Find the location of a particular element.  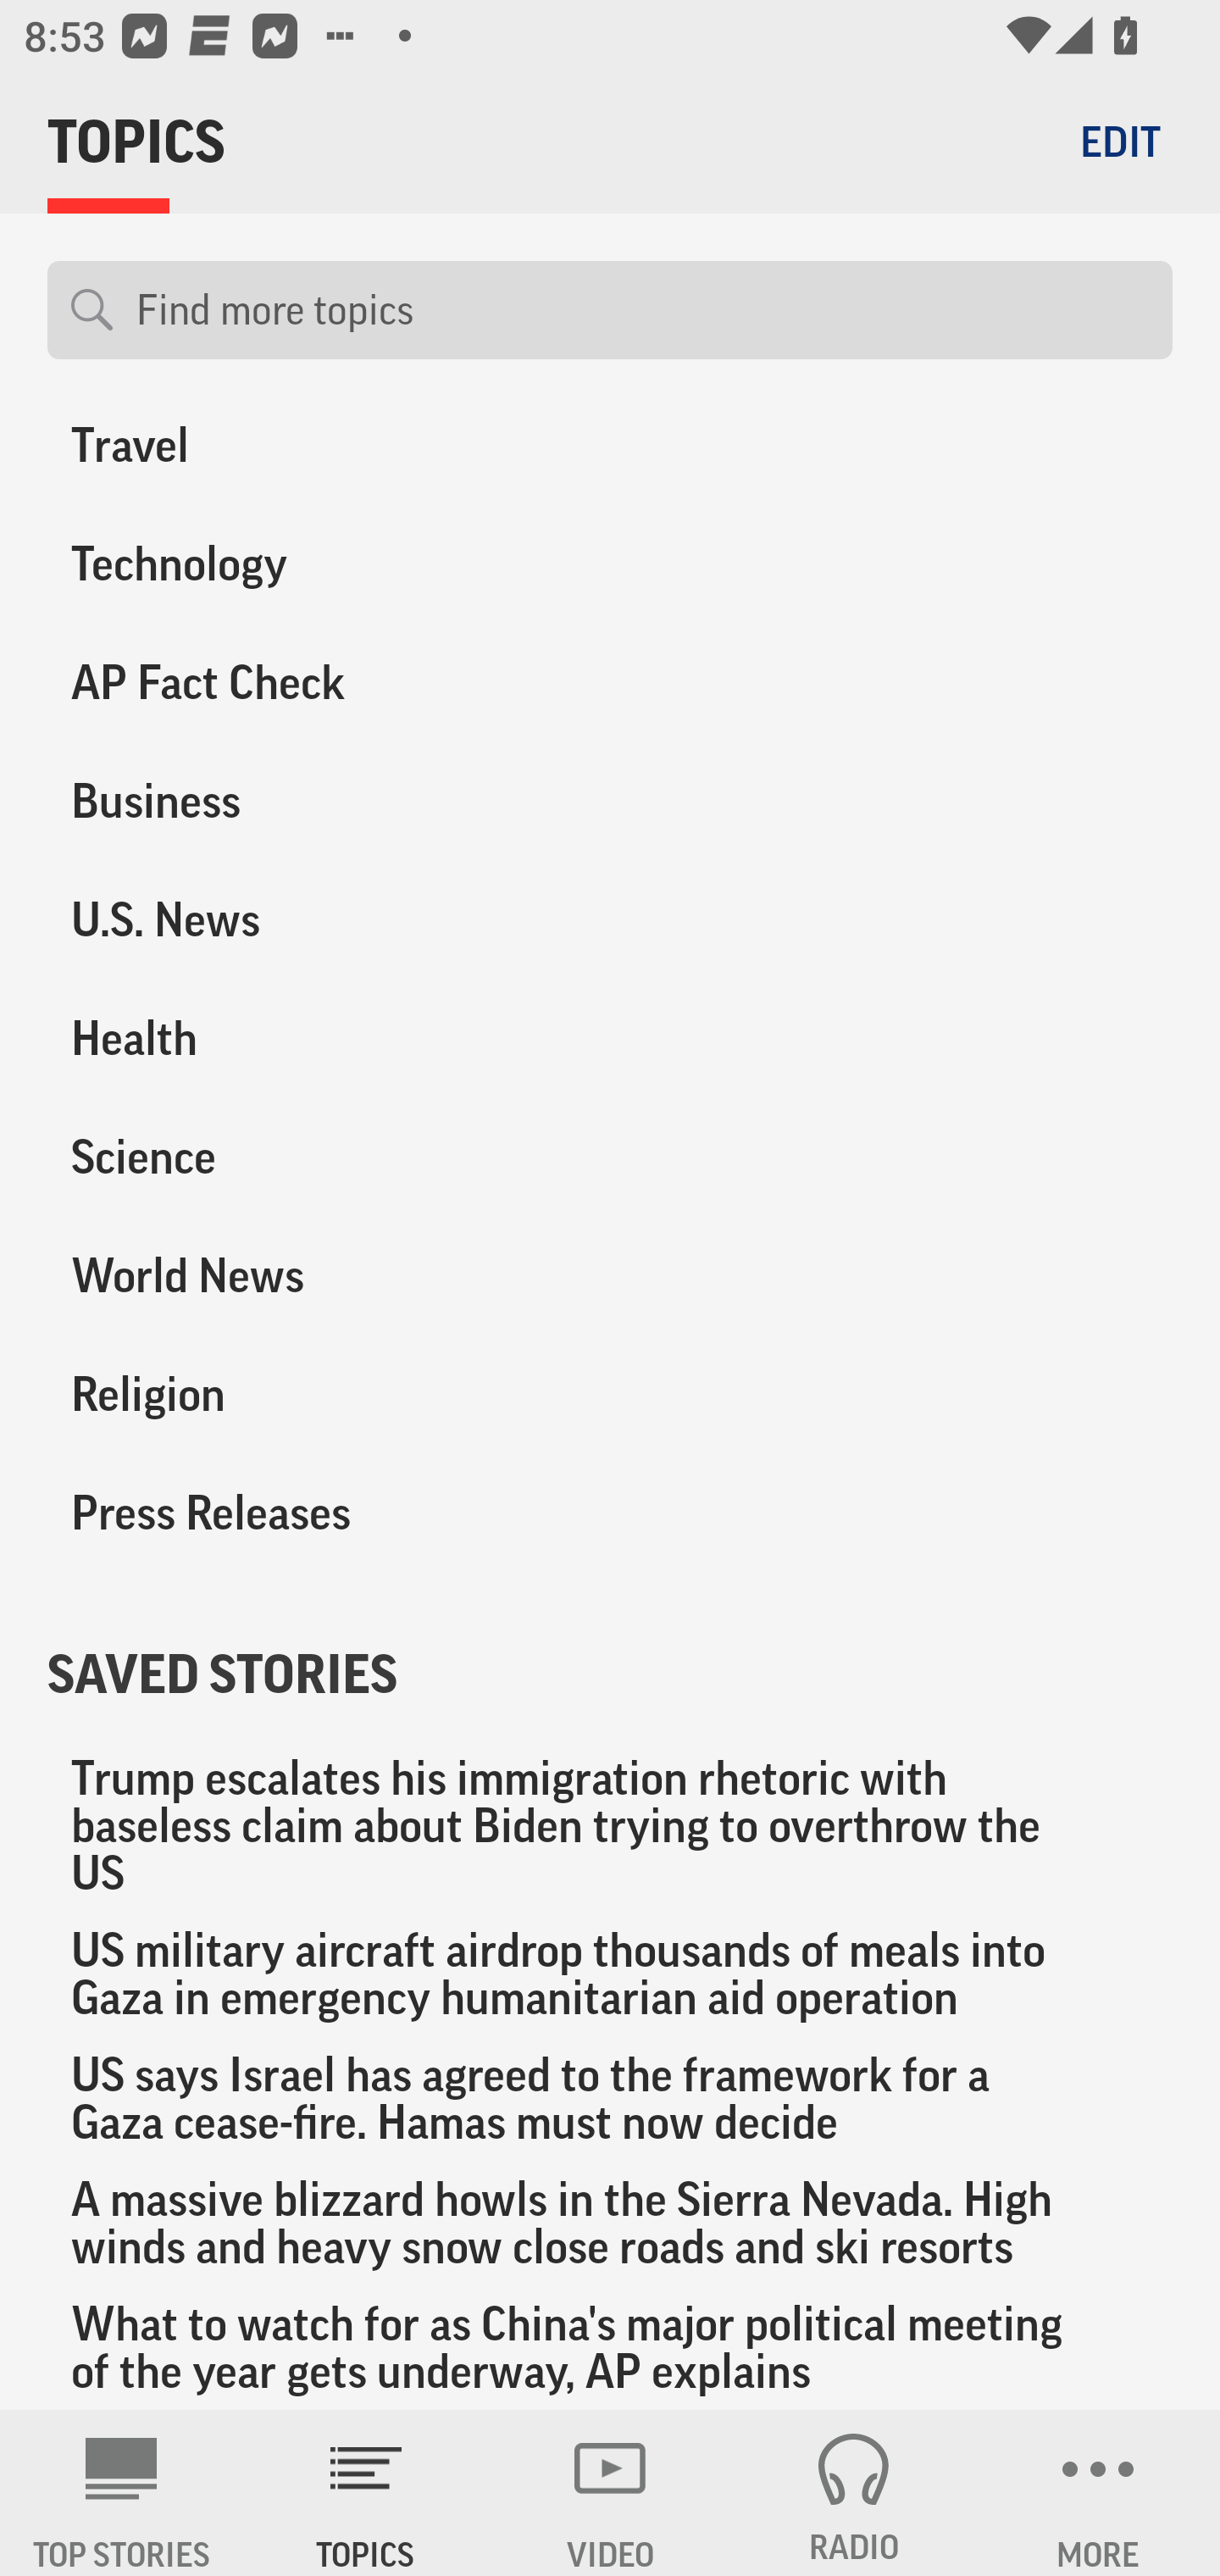

TOPICS is located at coordinates (366, 2493).